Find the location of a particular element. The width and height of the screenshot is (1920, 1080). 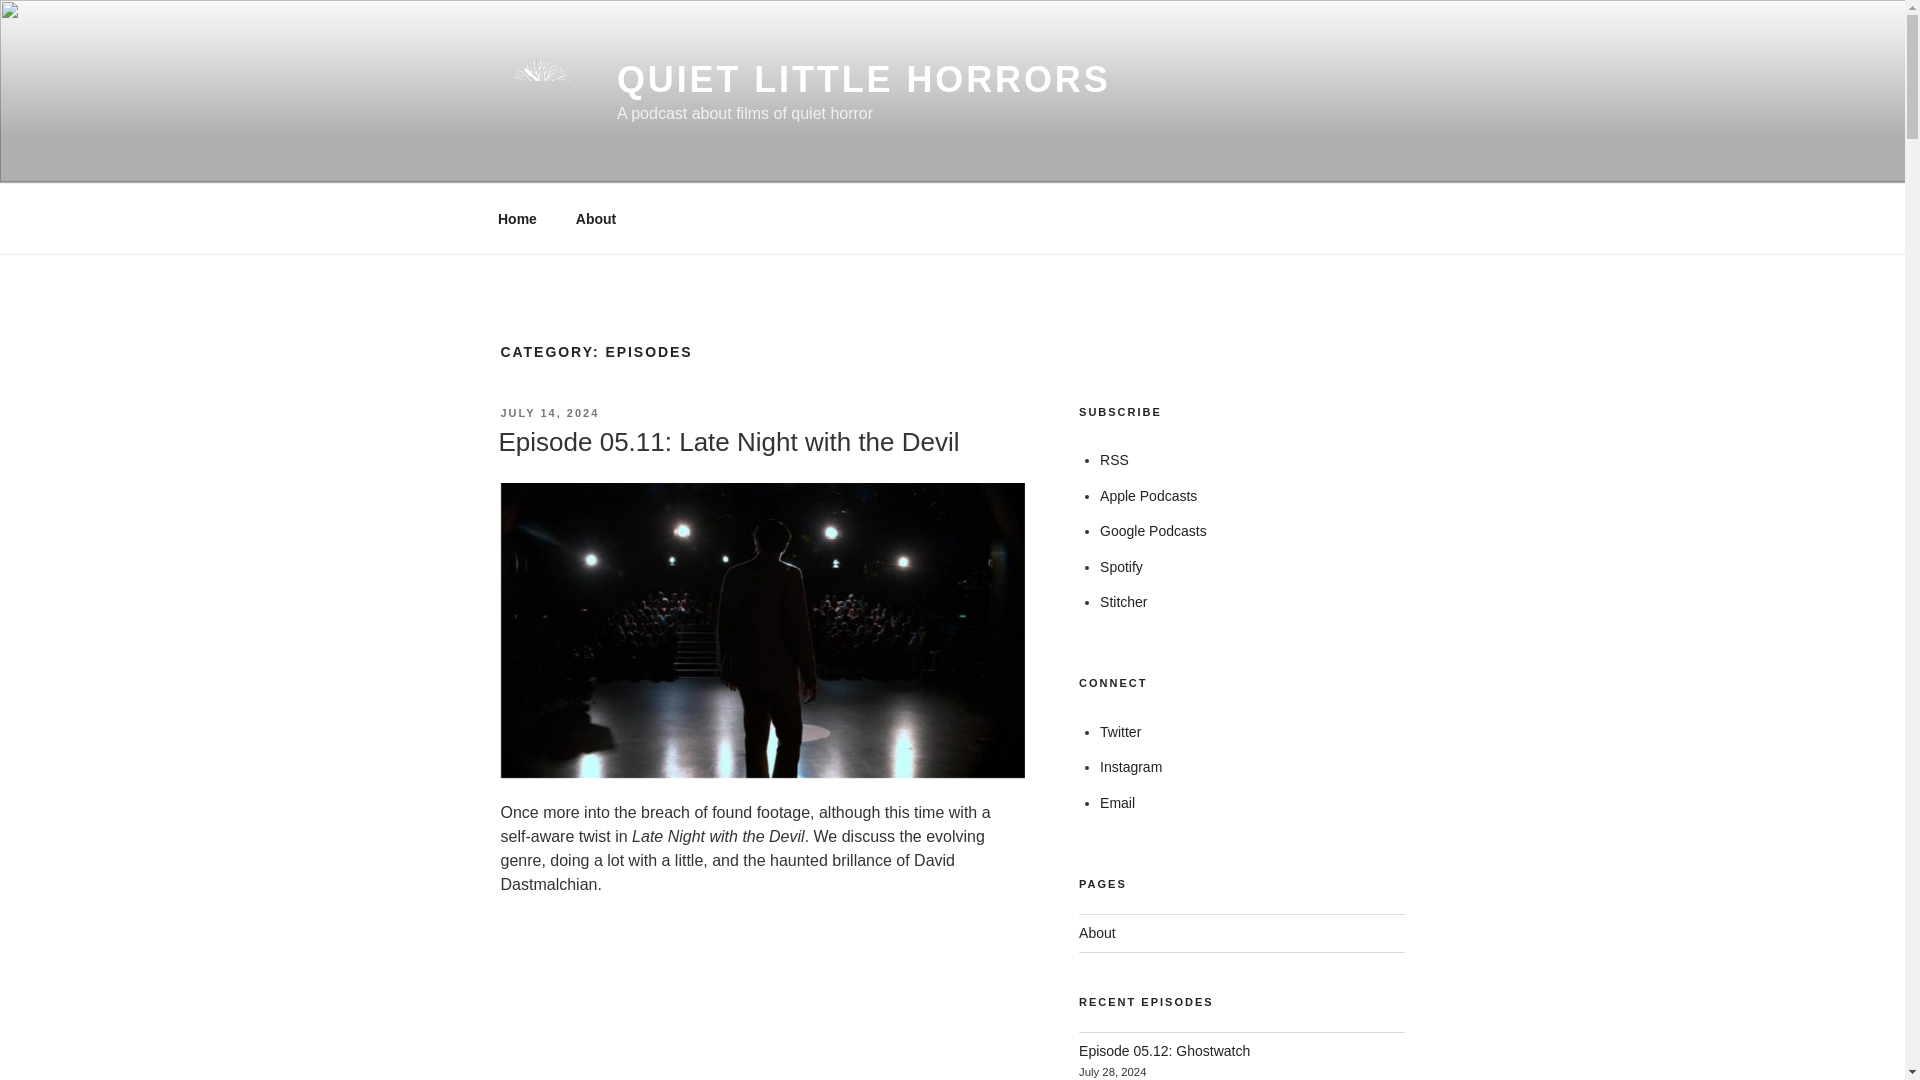

Home is located at coordinates (517, 218).